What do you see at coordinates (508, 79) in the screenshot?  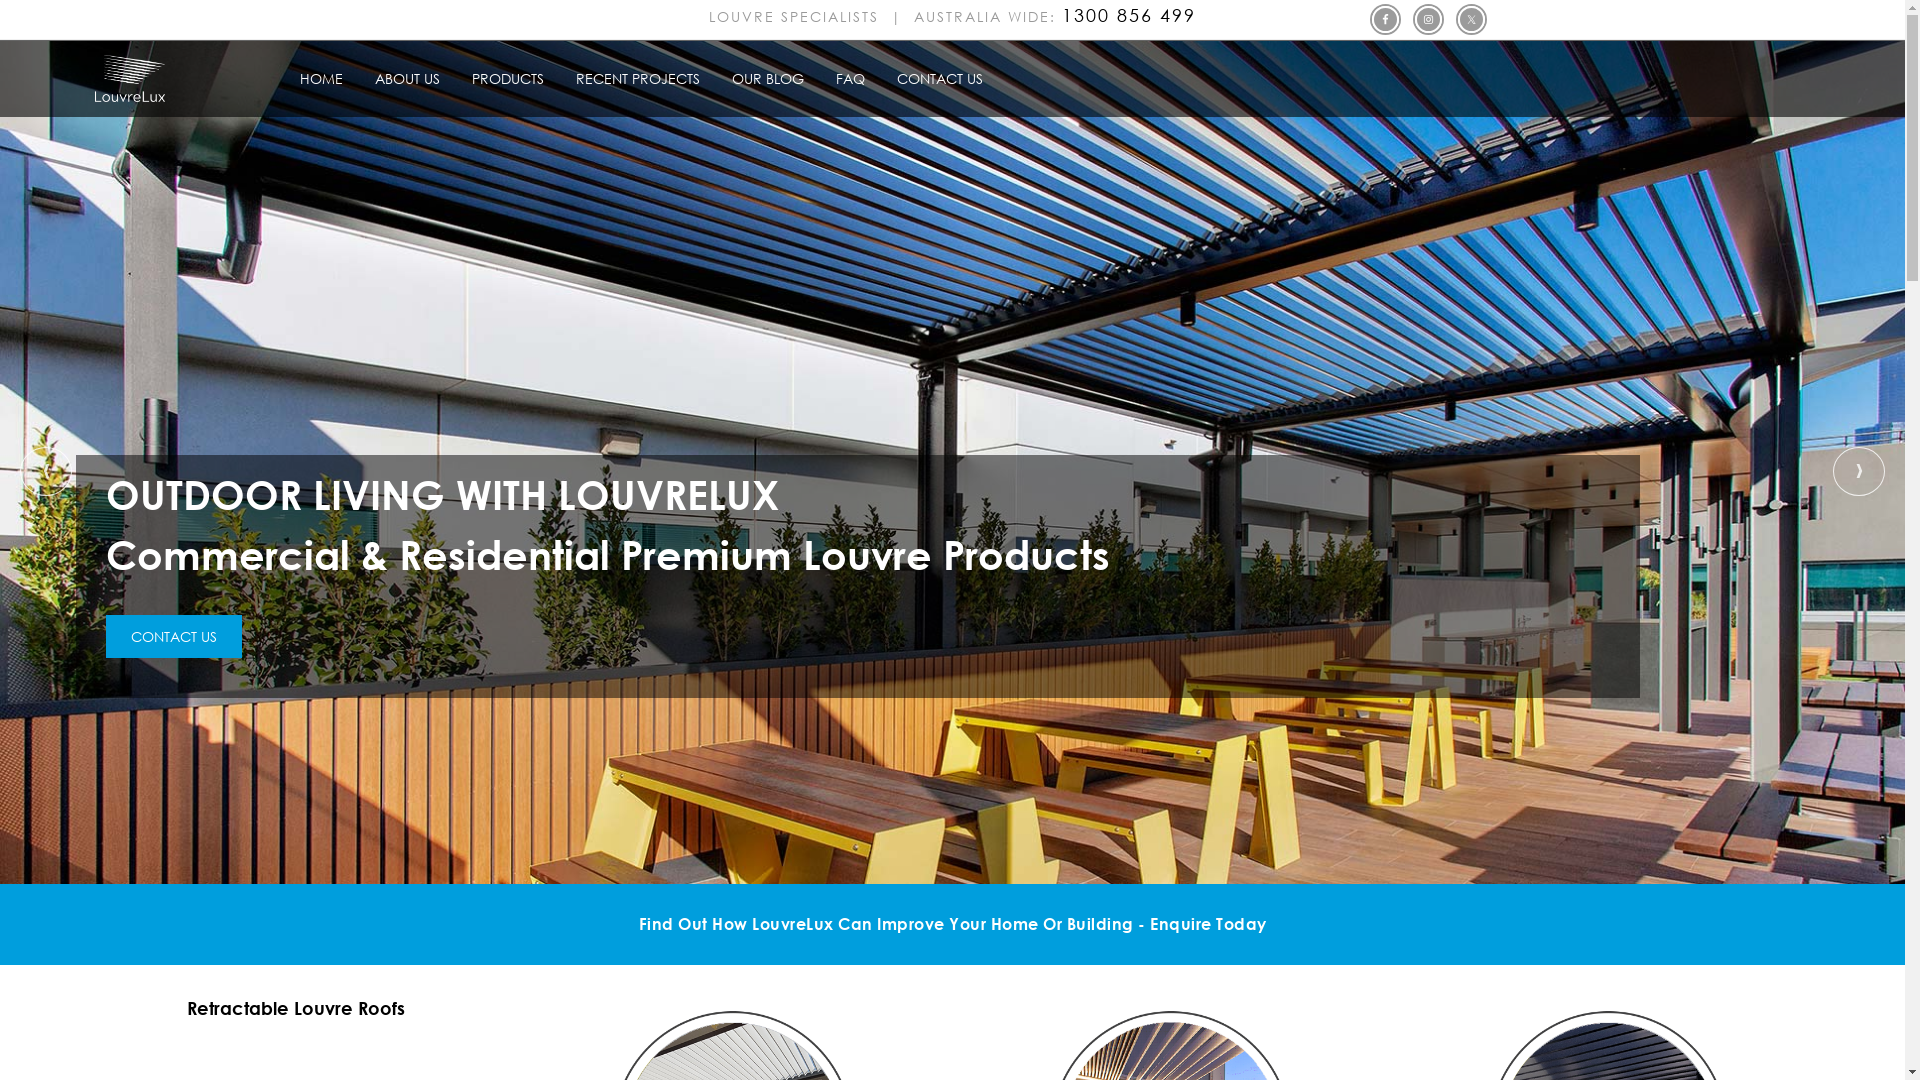 I see `PRODUCTS` at bounding box center [508, 79].